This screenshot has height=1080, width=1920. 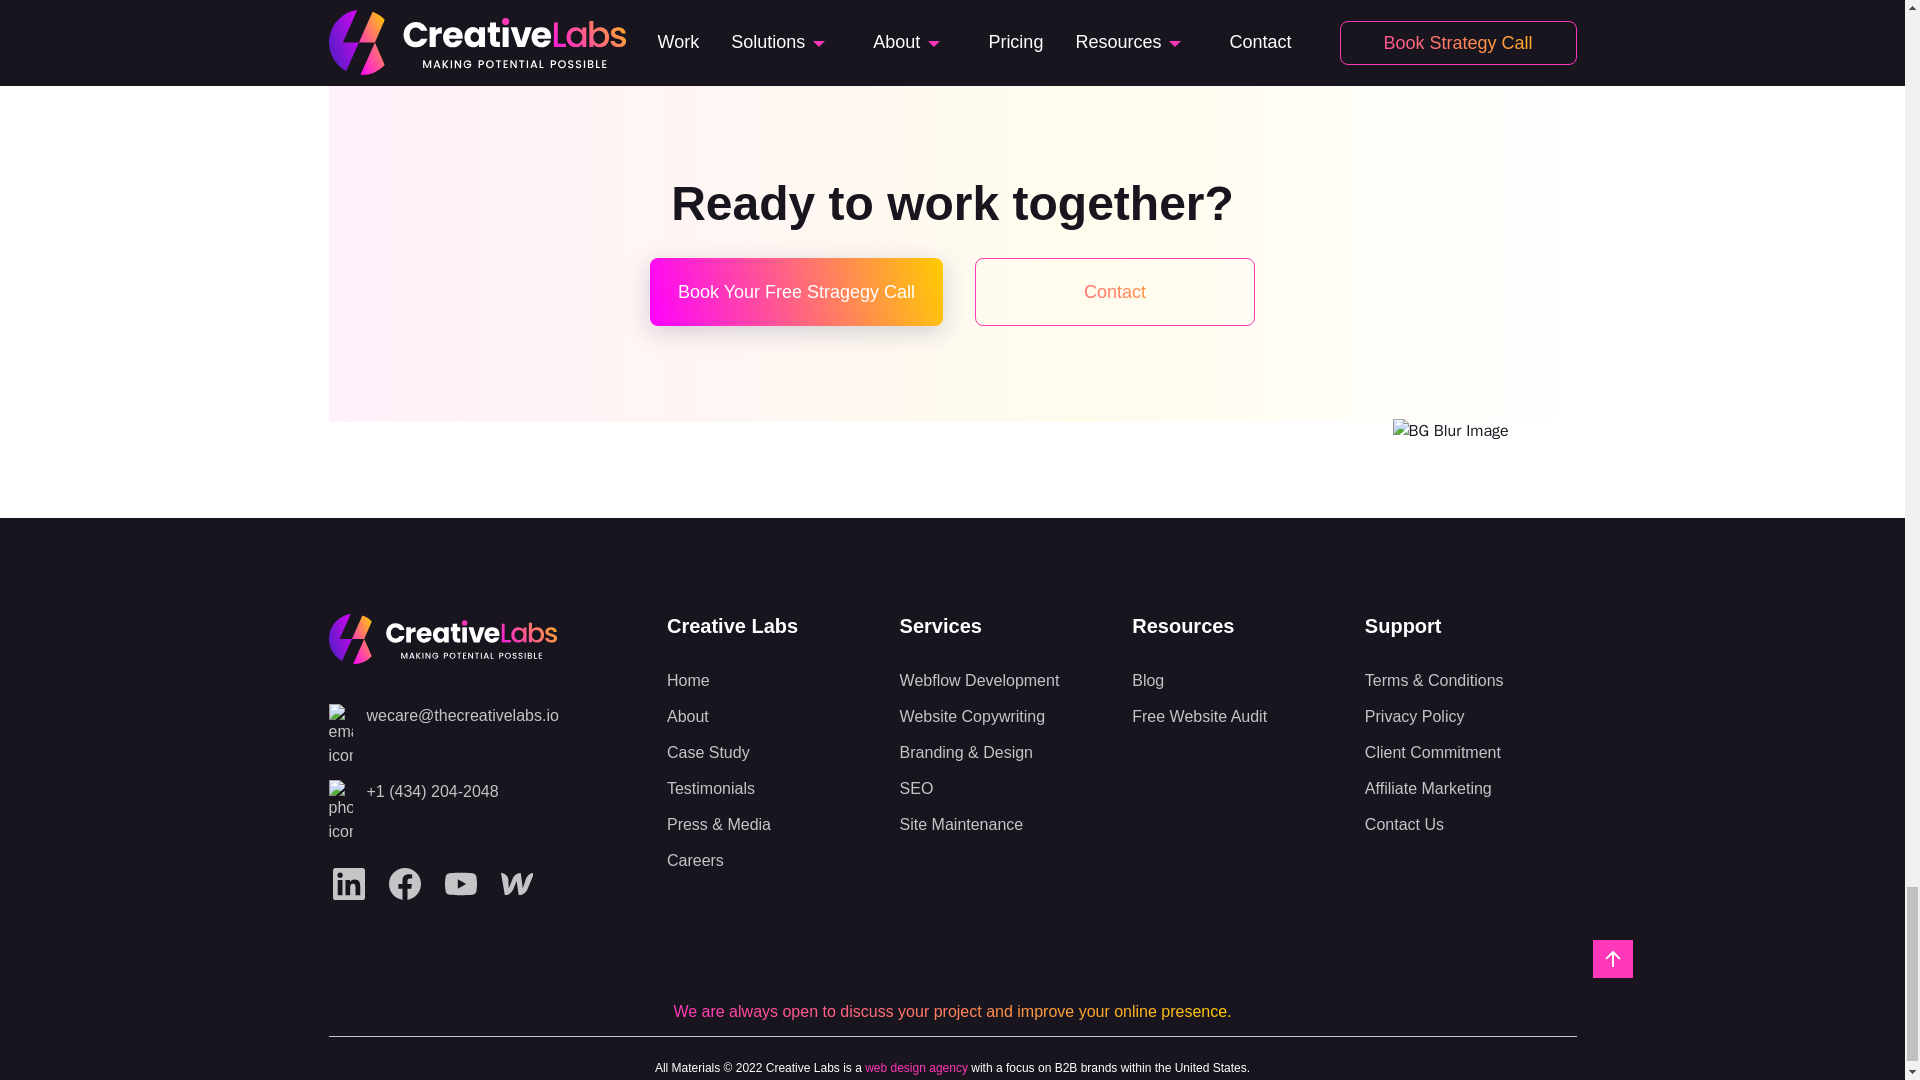 What do you see at coordinates (772, 788) in the screenshot?
I see `Testimonials` at bounding box center [772, 788].